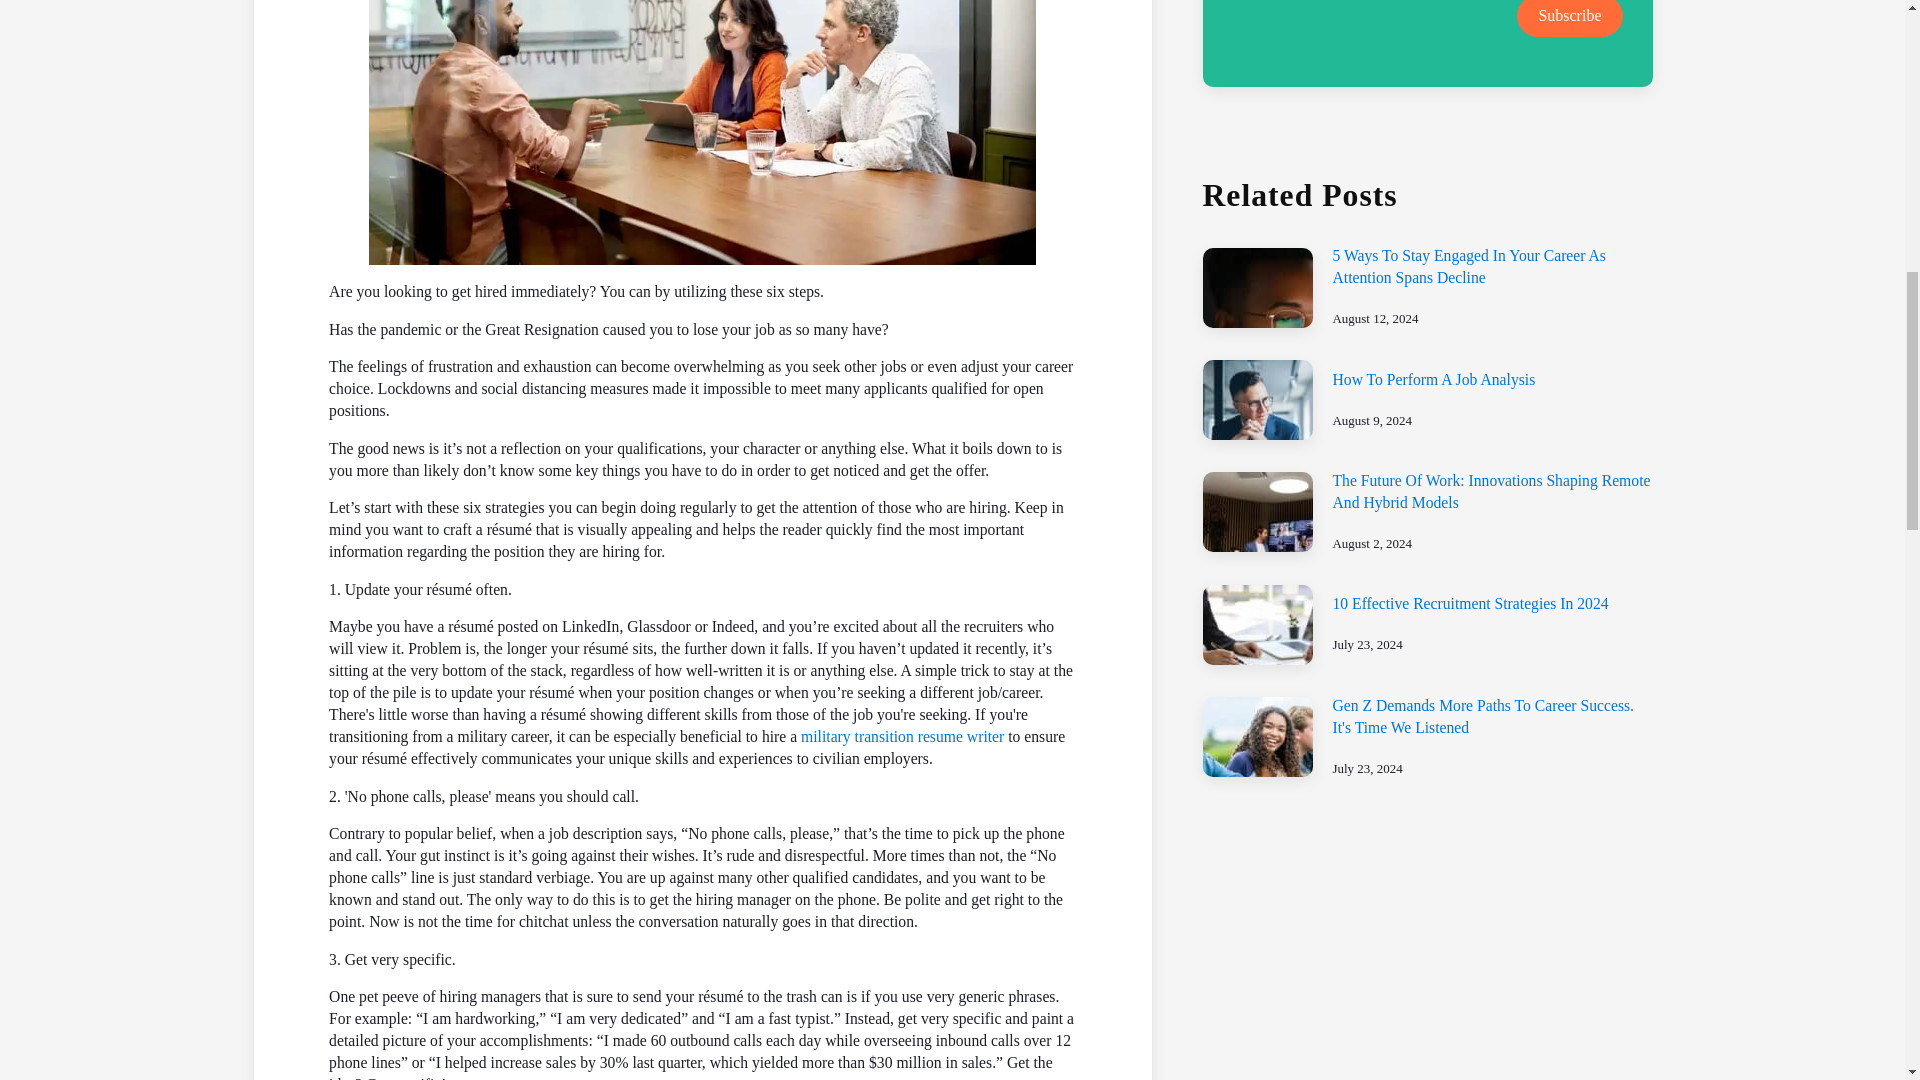  What do you see at coordinates (1470, 604) in the screenshot?
I see `10 Effective Recruitment Strategies In 2024` at bounding box center [1470, 604].